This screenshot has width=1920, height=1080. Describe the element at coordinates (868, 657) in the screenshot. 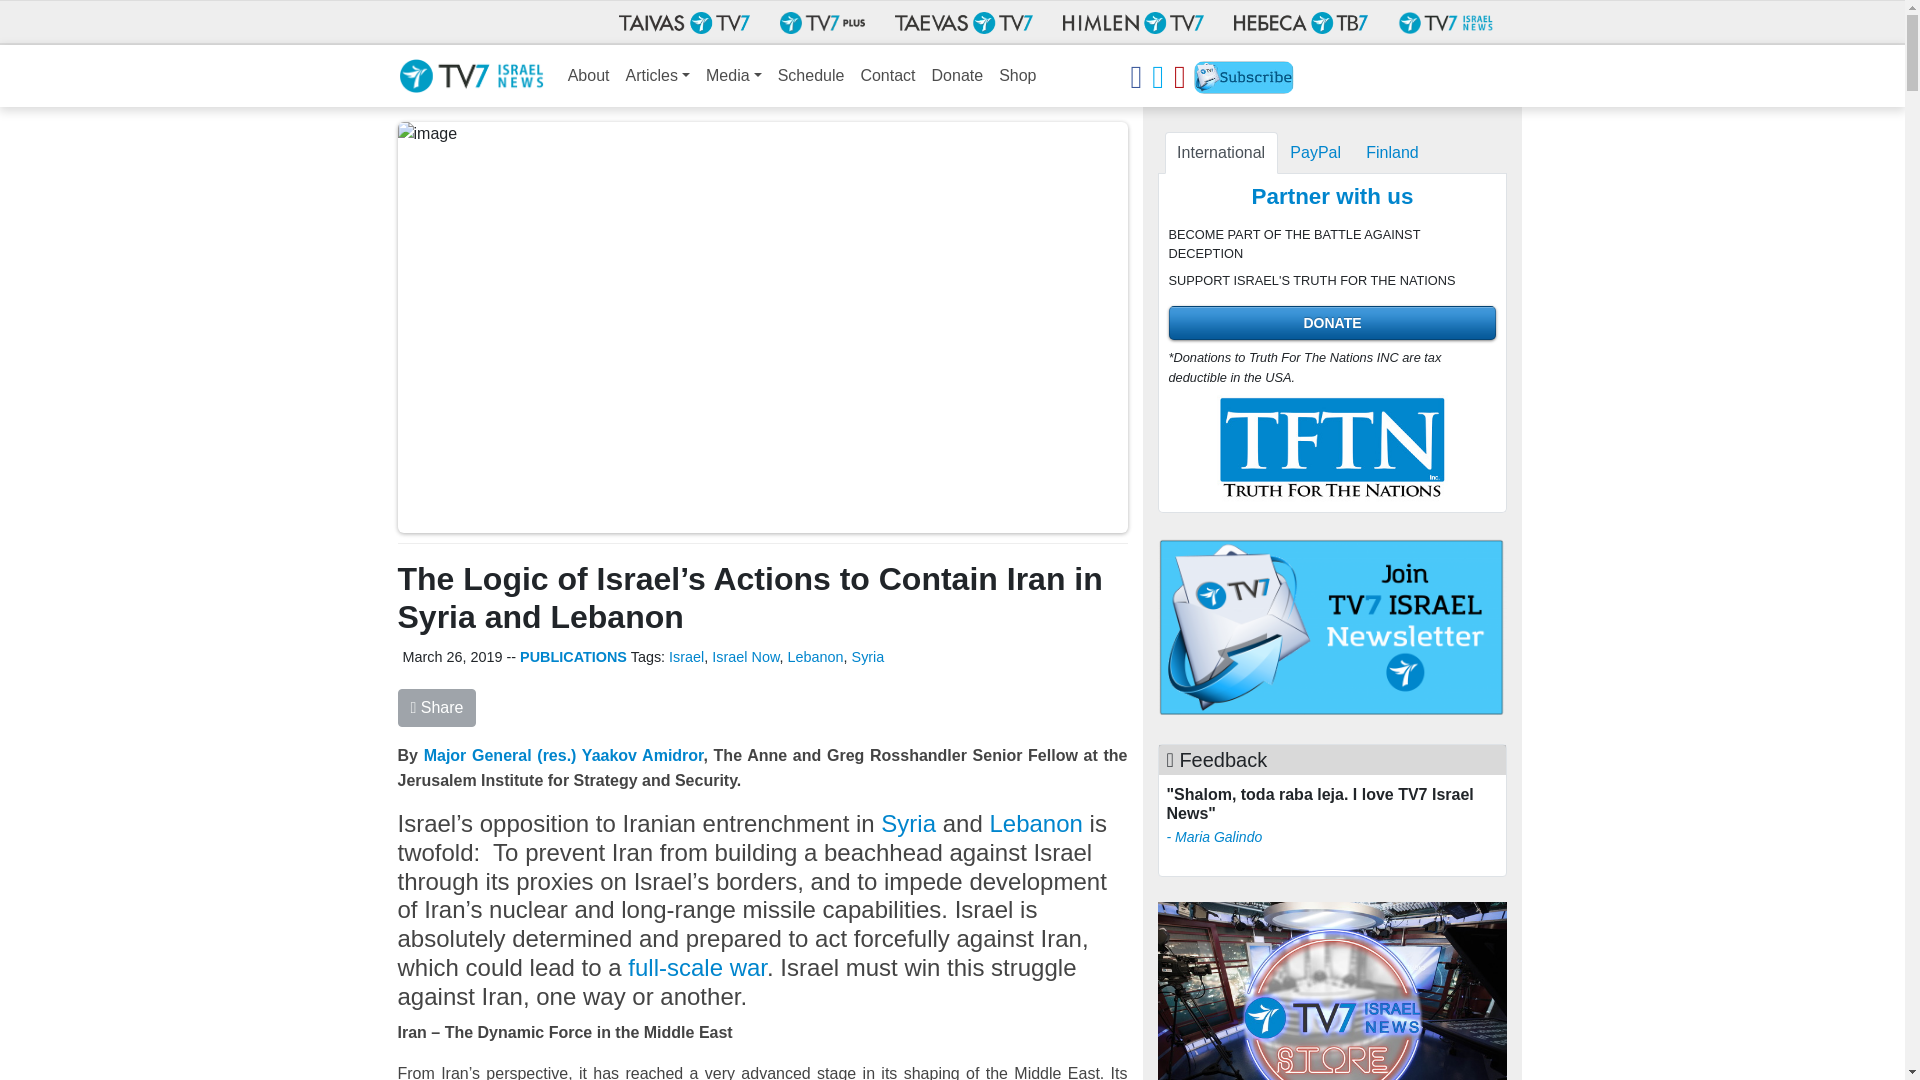

I see `Syria` at that location.